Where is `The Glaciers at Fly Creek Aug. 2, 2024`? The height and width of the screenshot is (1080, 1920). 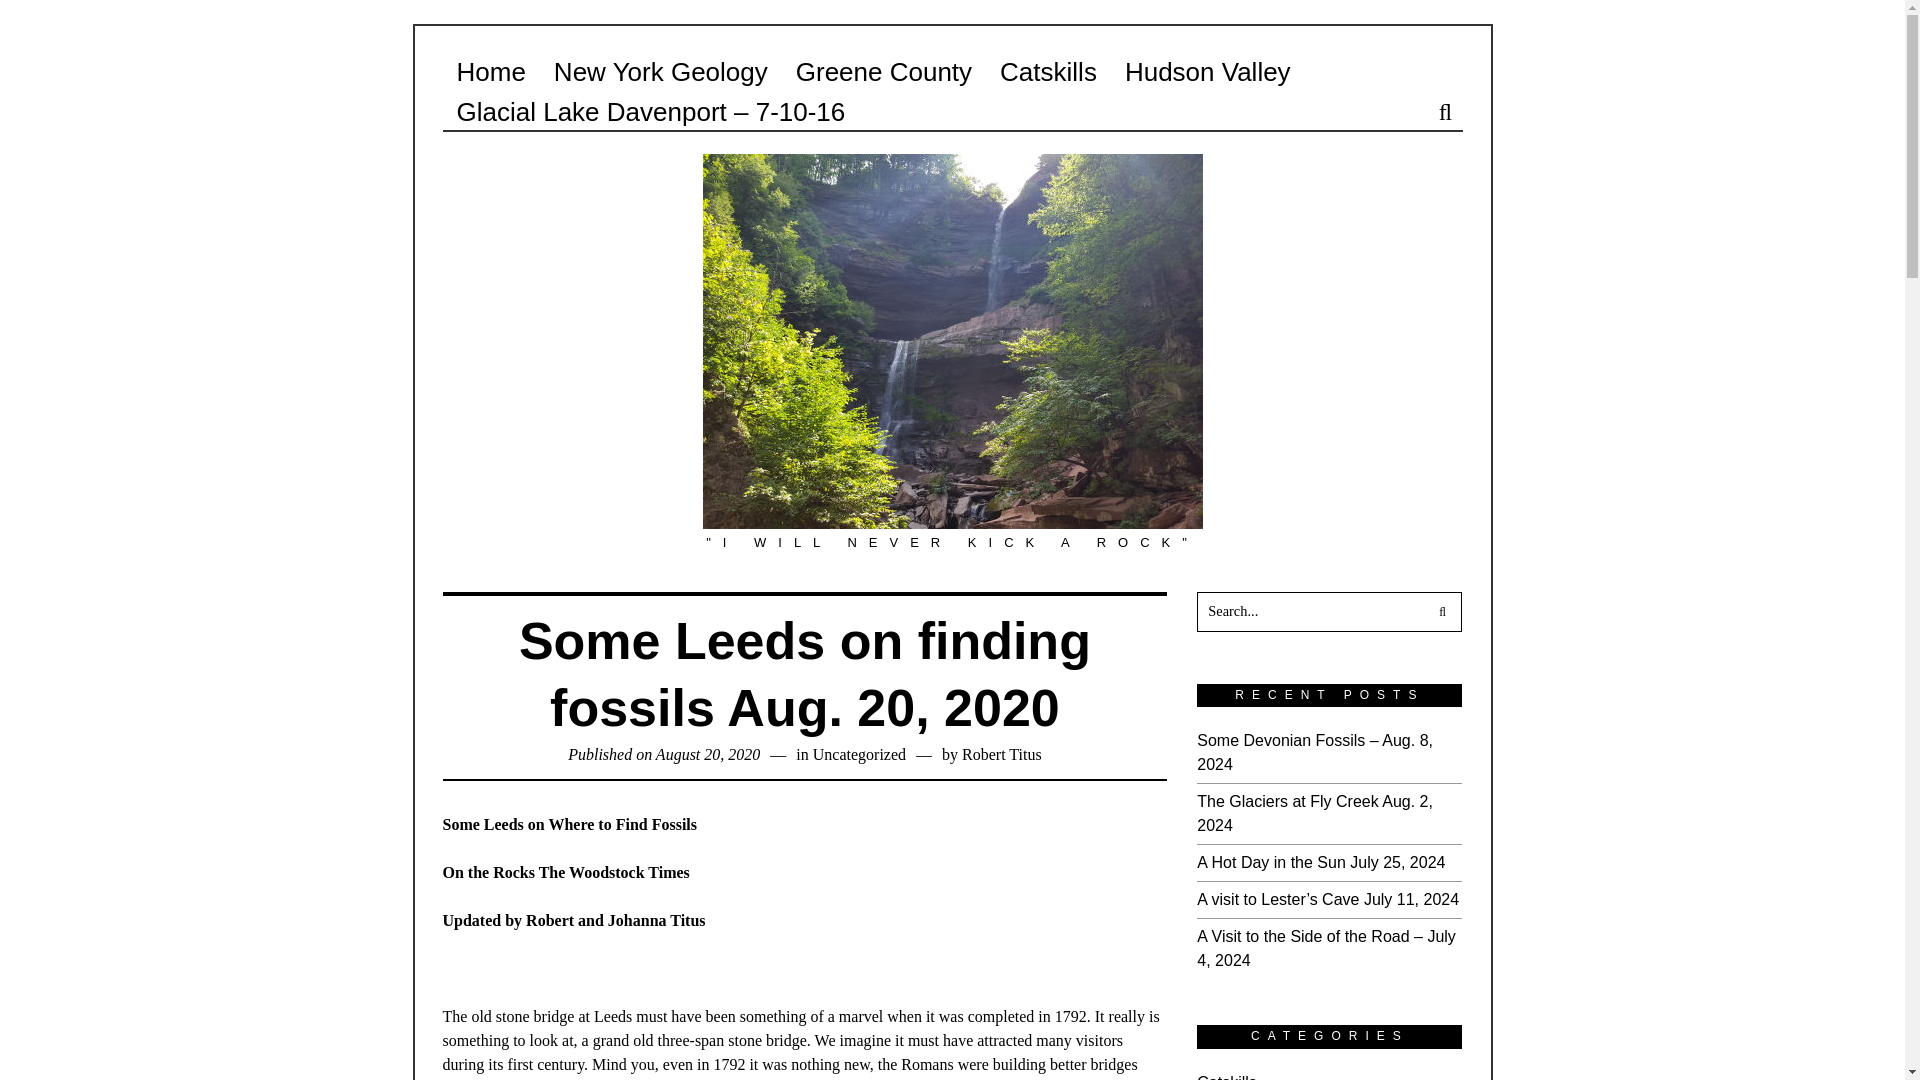 The Glaciers at Fly Creek Aug. 2, 2024 is located at coordinates (1314, 812).